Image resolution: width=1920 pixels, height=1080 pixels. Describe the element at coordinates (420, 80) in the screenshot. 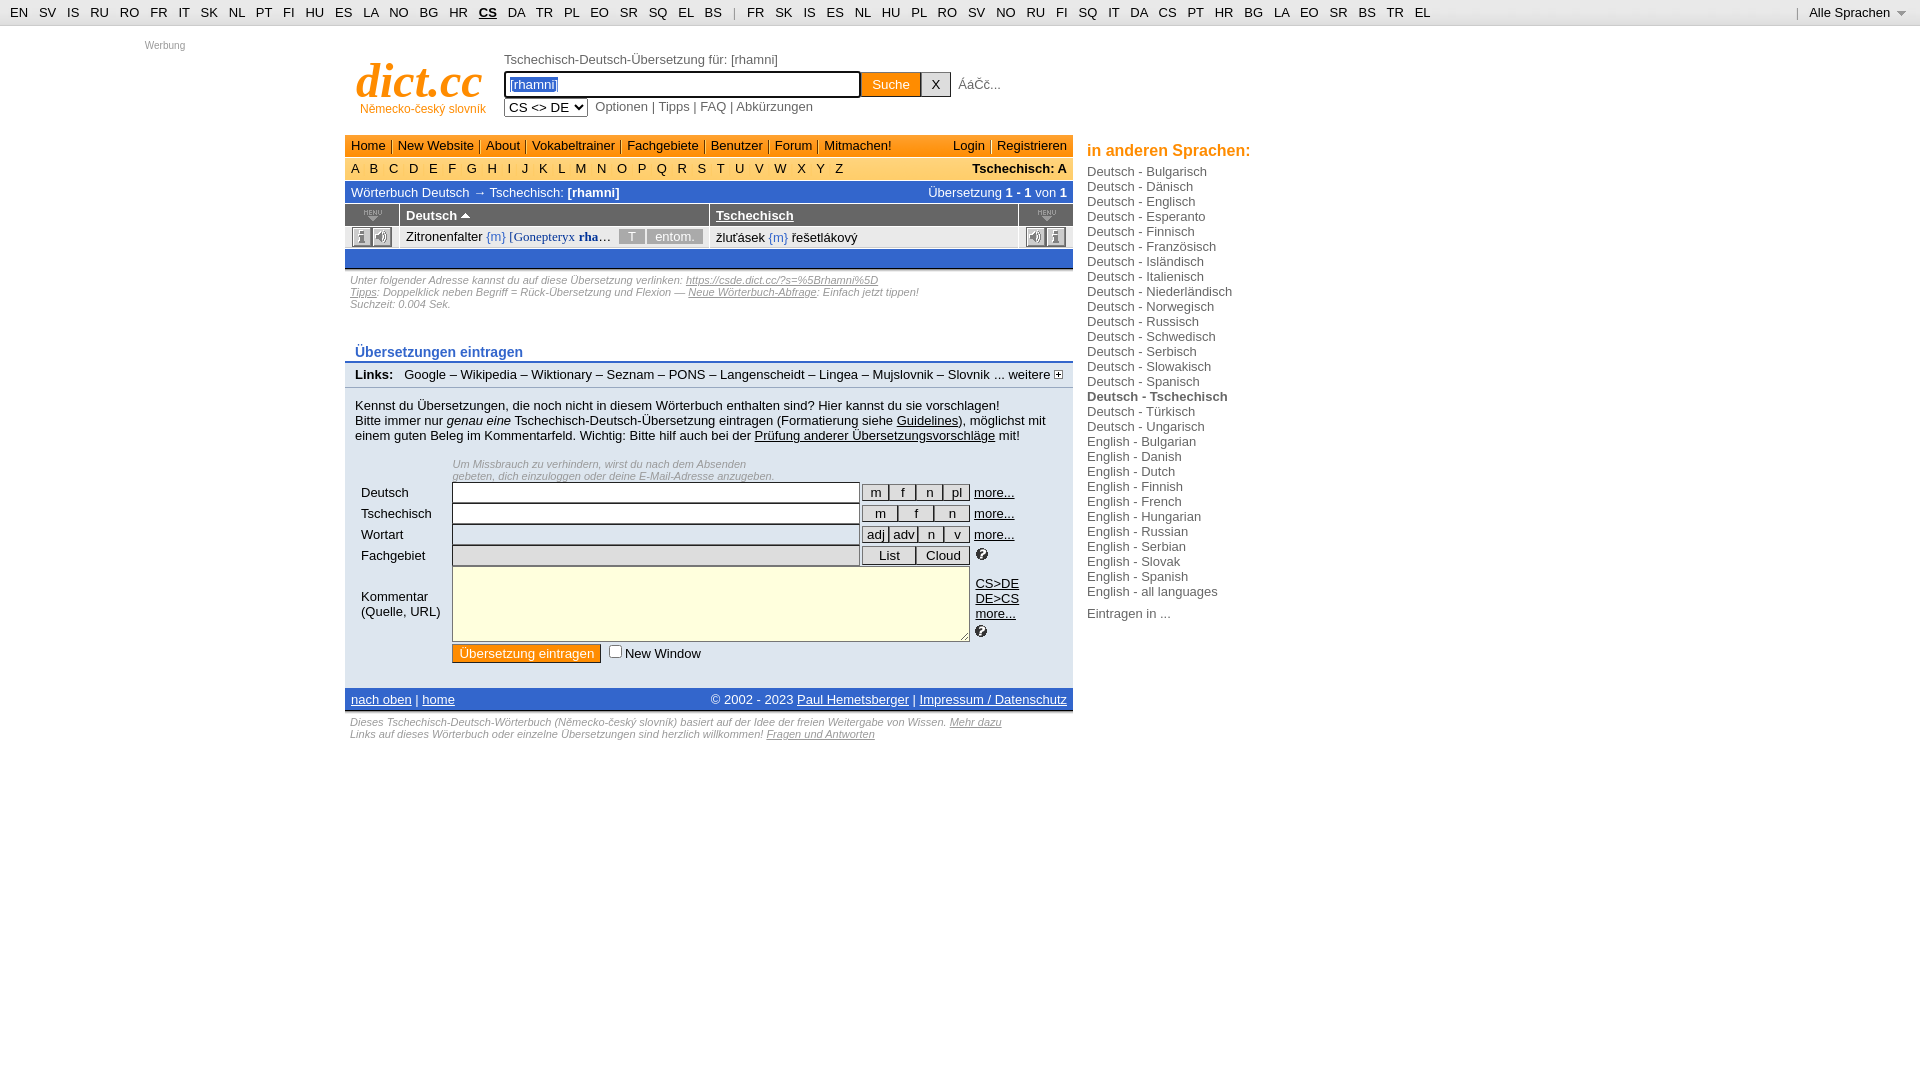

I see `dict.cc` at that location.